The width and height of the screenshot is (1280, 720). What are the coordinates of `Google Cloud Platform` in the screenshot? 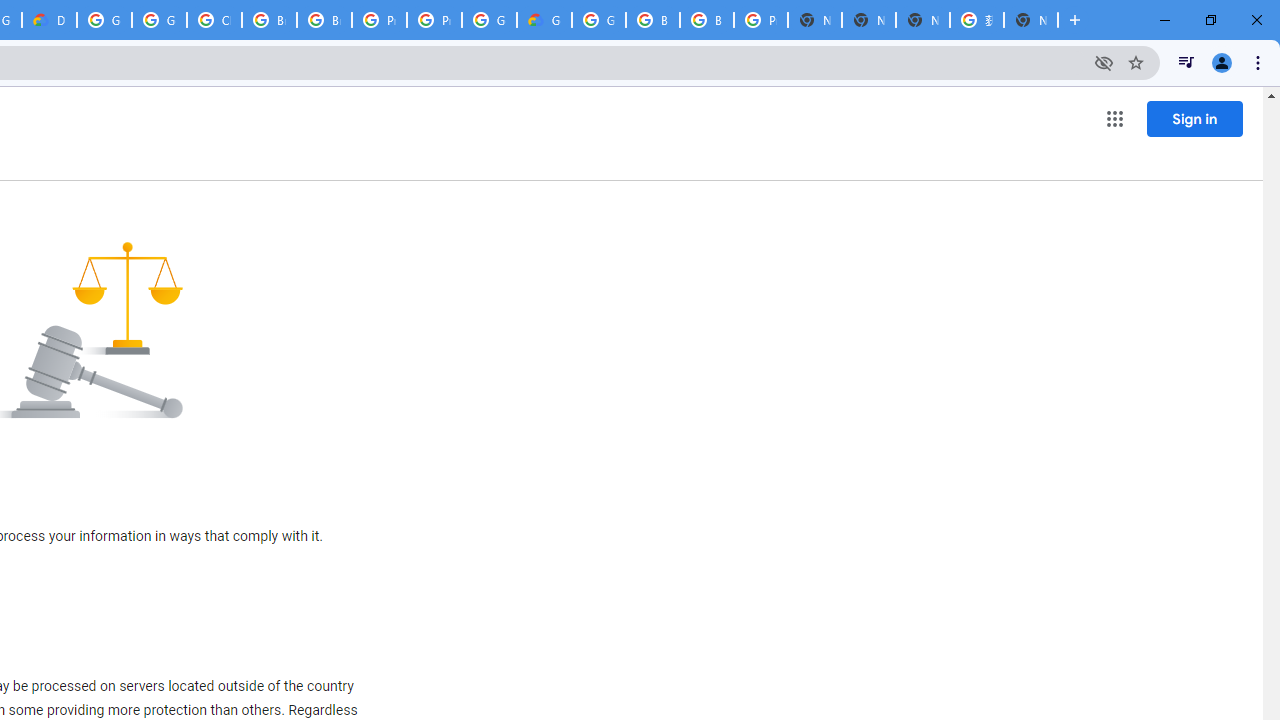 It's located at (490, 20).